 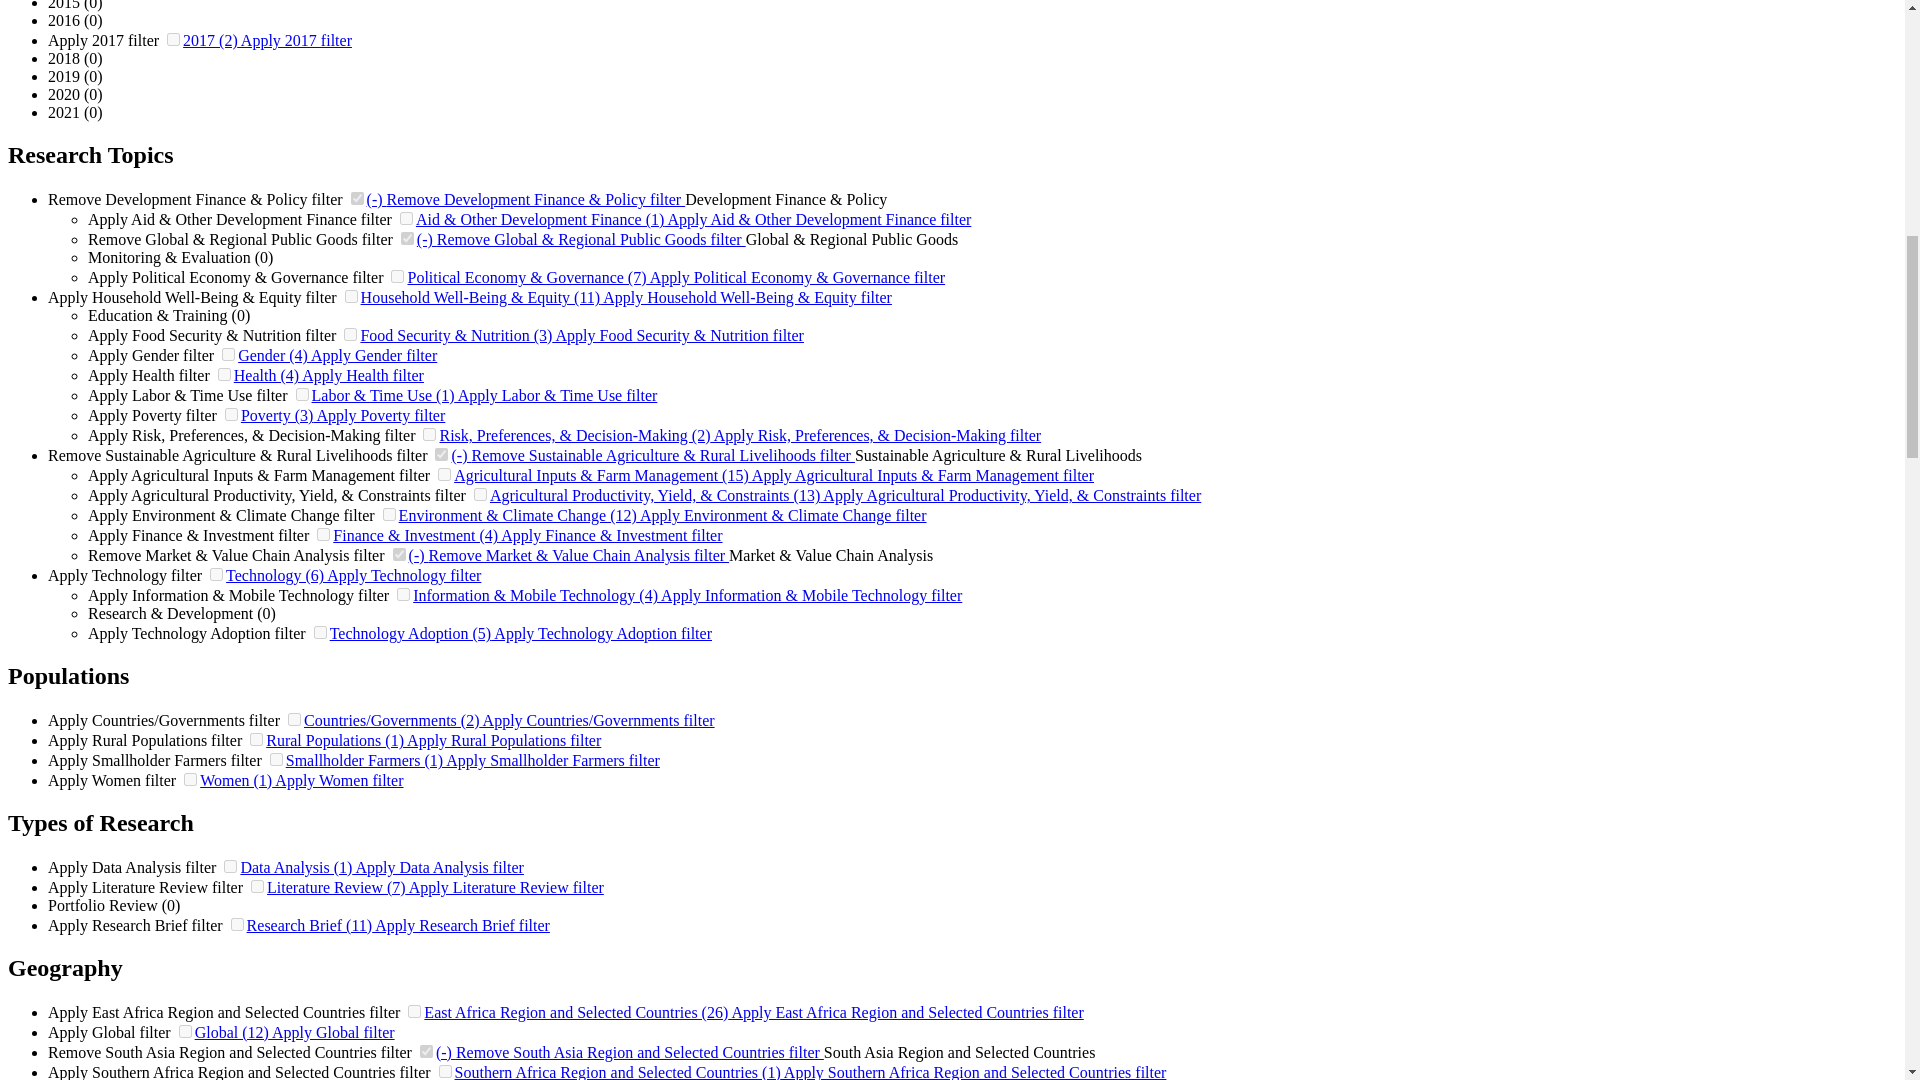 I want to click on on, so click(x=406, y=218).